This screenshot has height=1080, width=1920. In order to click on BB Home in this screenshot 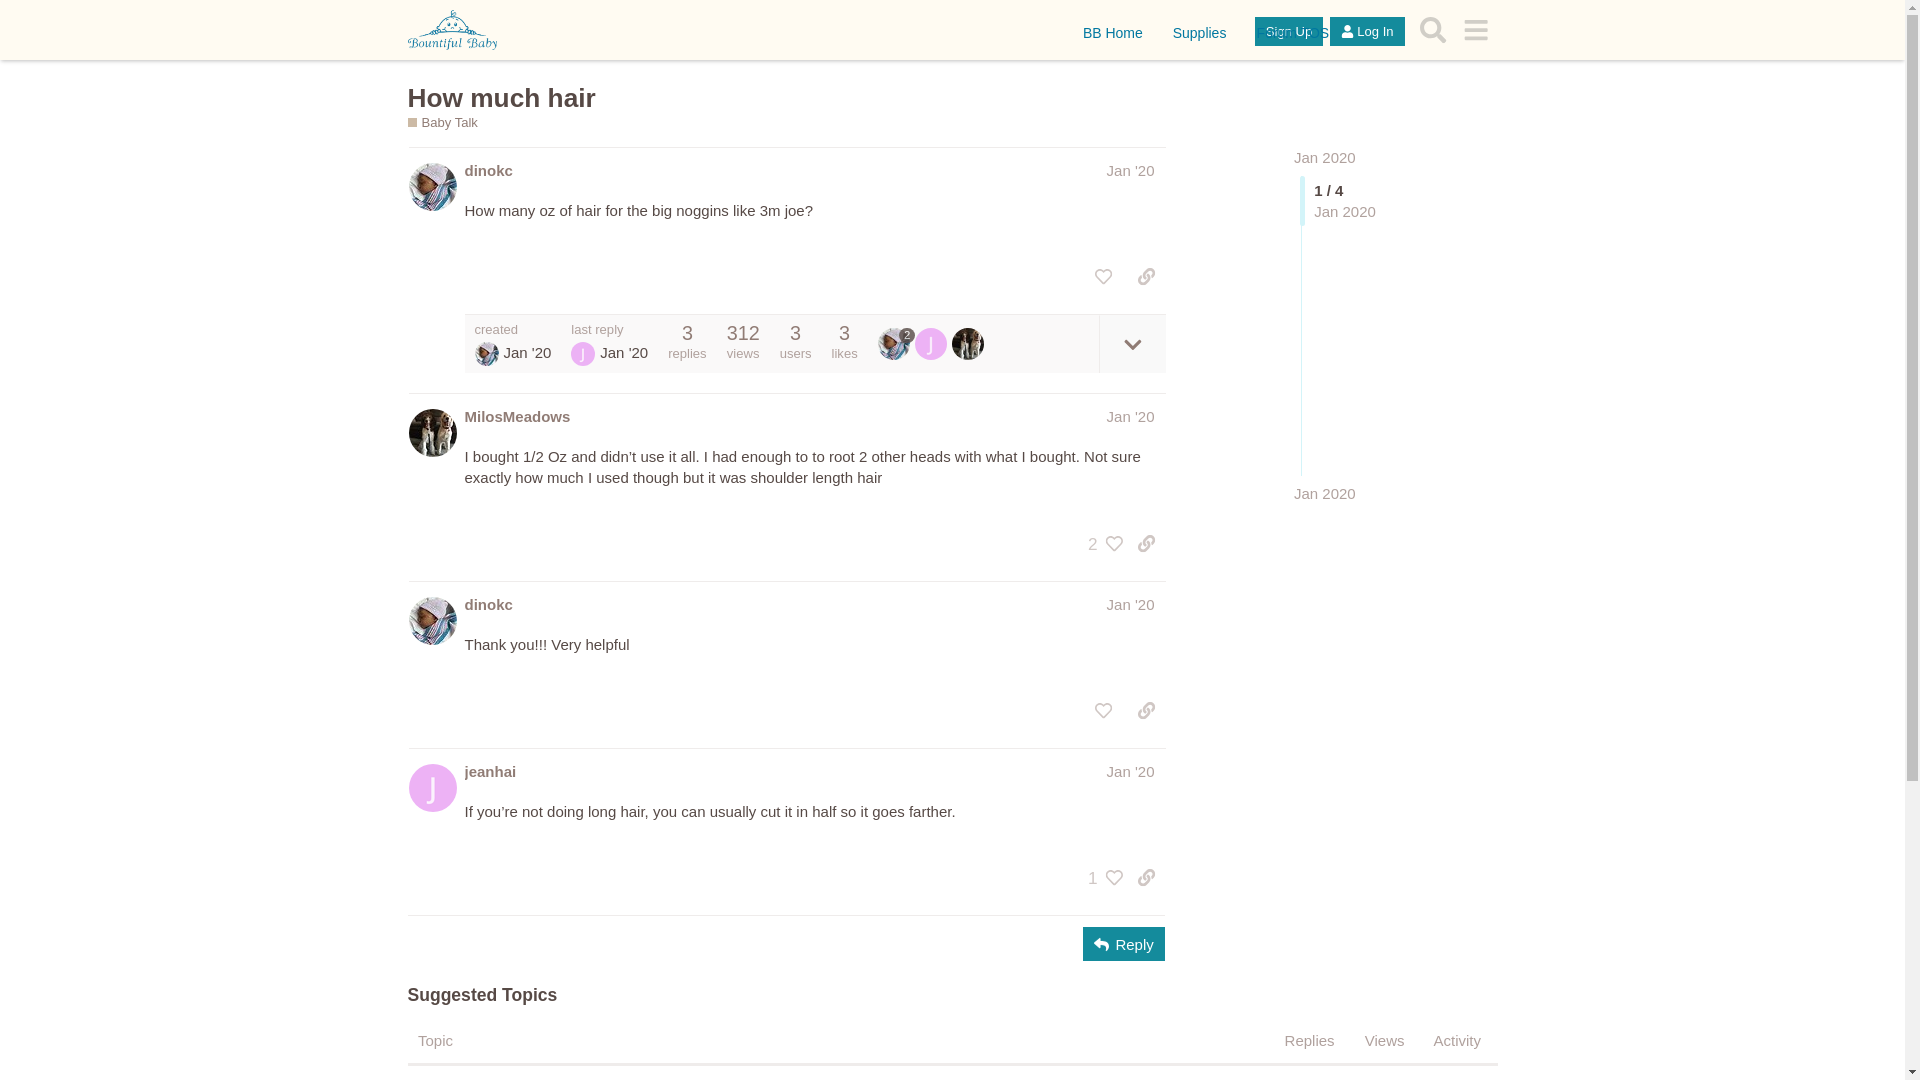, I will do `click(1114, 32)`.